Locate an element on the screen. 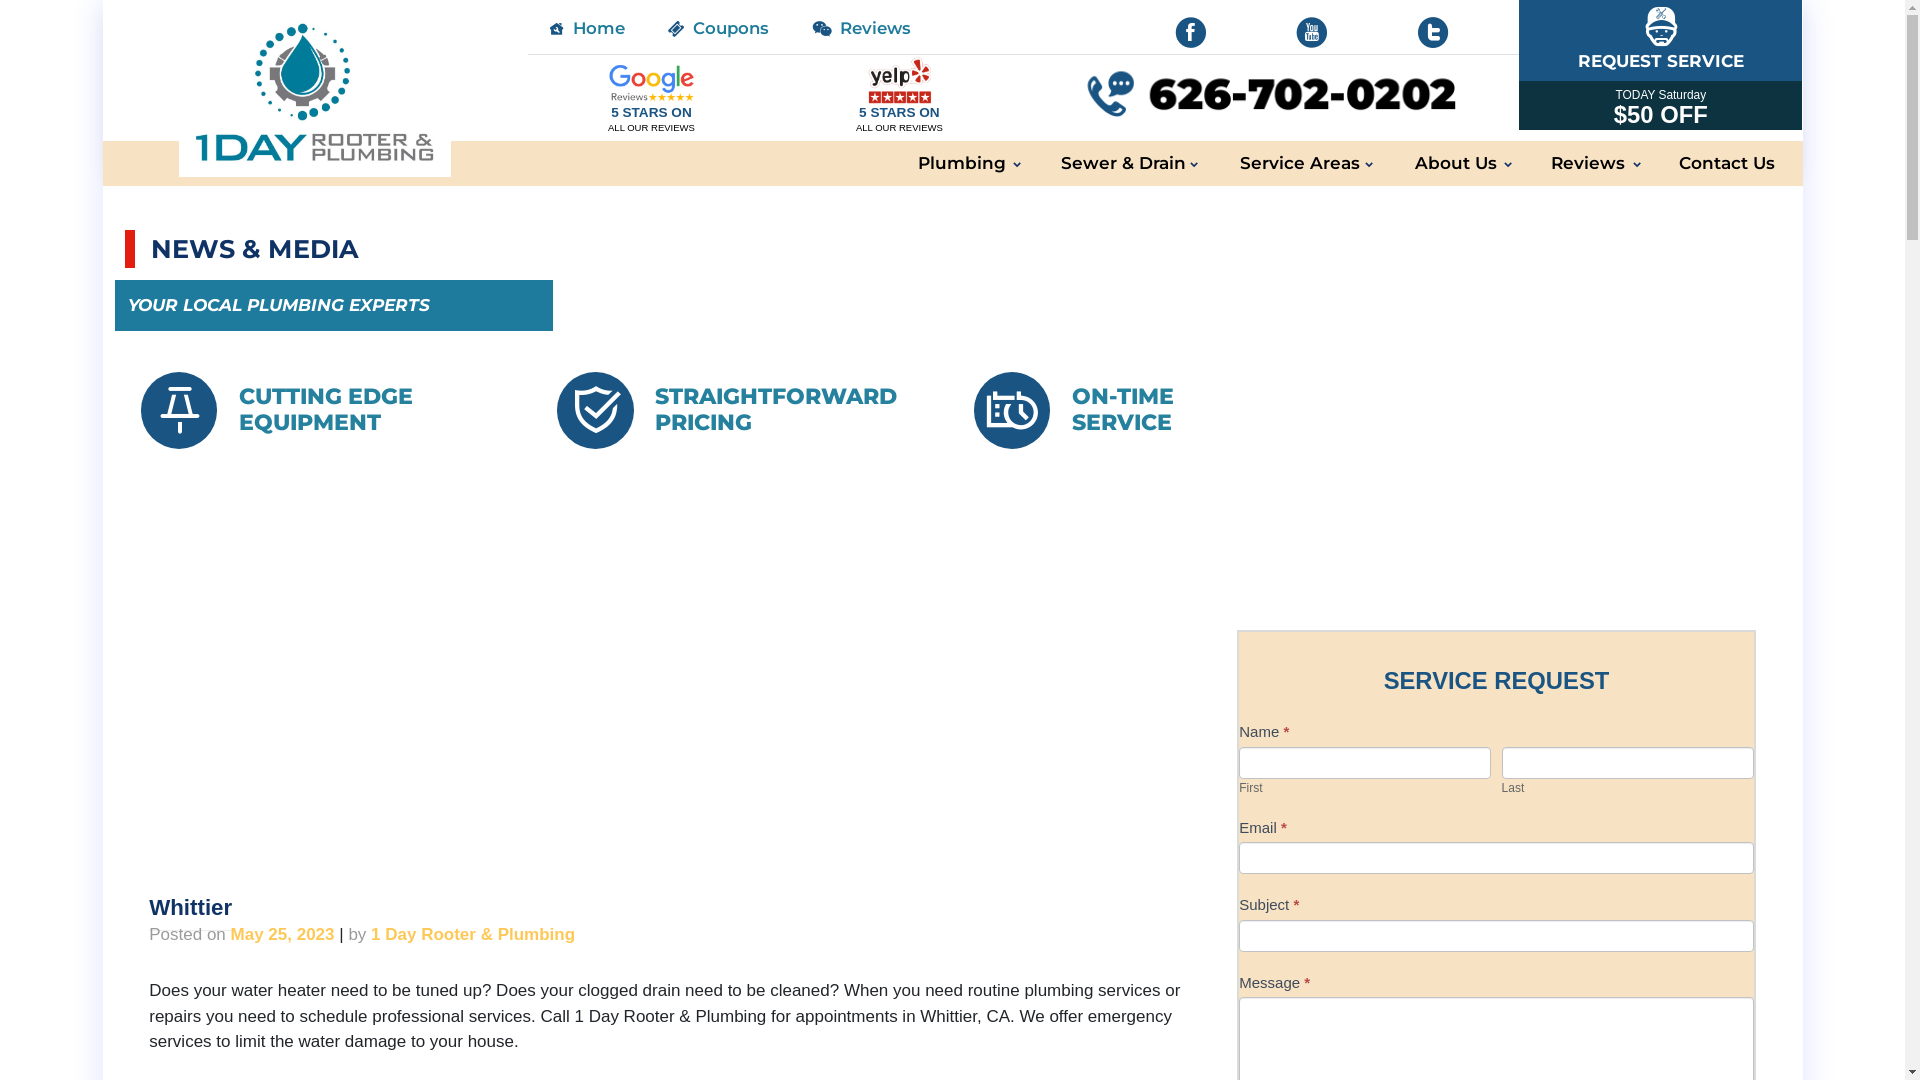 The width and height of the screenshot is (1920, 1080). 5 STARS ON
ALL OUR REVIEWS is located at coordinates (652, 95).